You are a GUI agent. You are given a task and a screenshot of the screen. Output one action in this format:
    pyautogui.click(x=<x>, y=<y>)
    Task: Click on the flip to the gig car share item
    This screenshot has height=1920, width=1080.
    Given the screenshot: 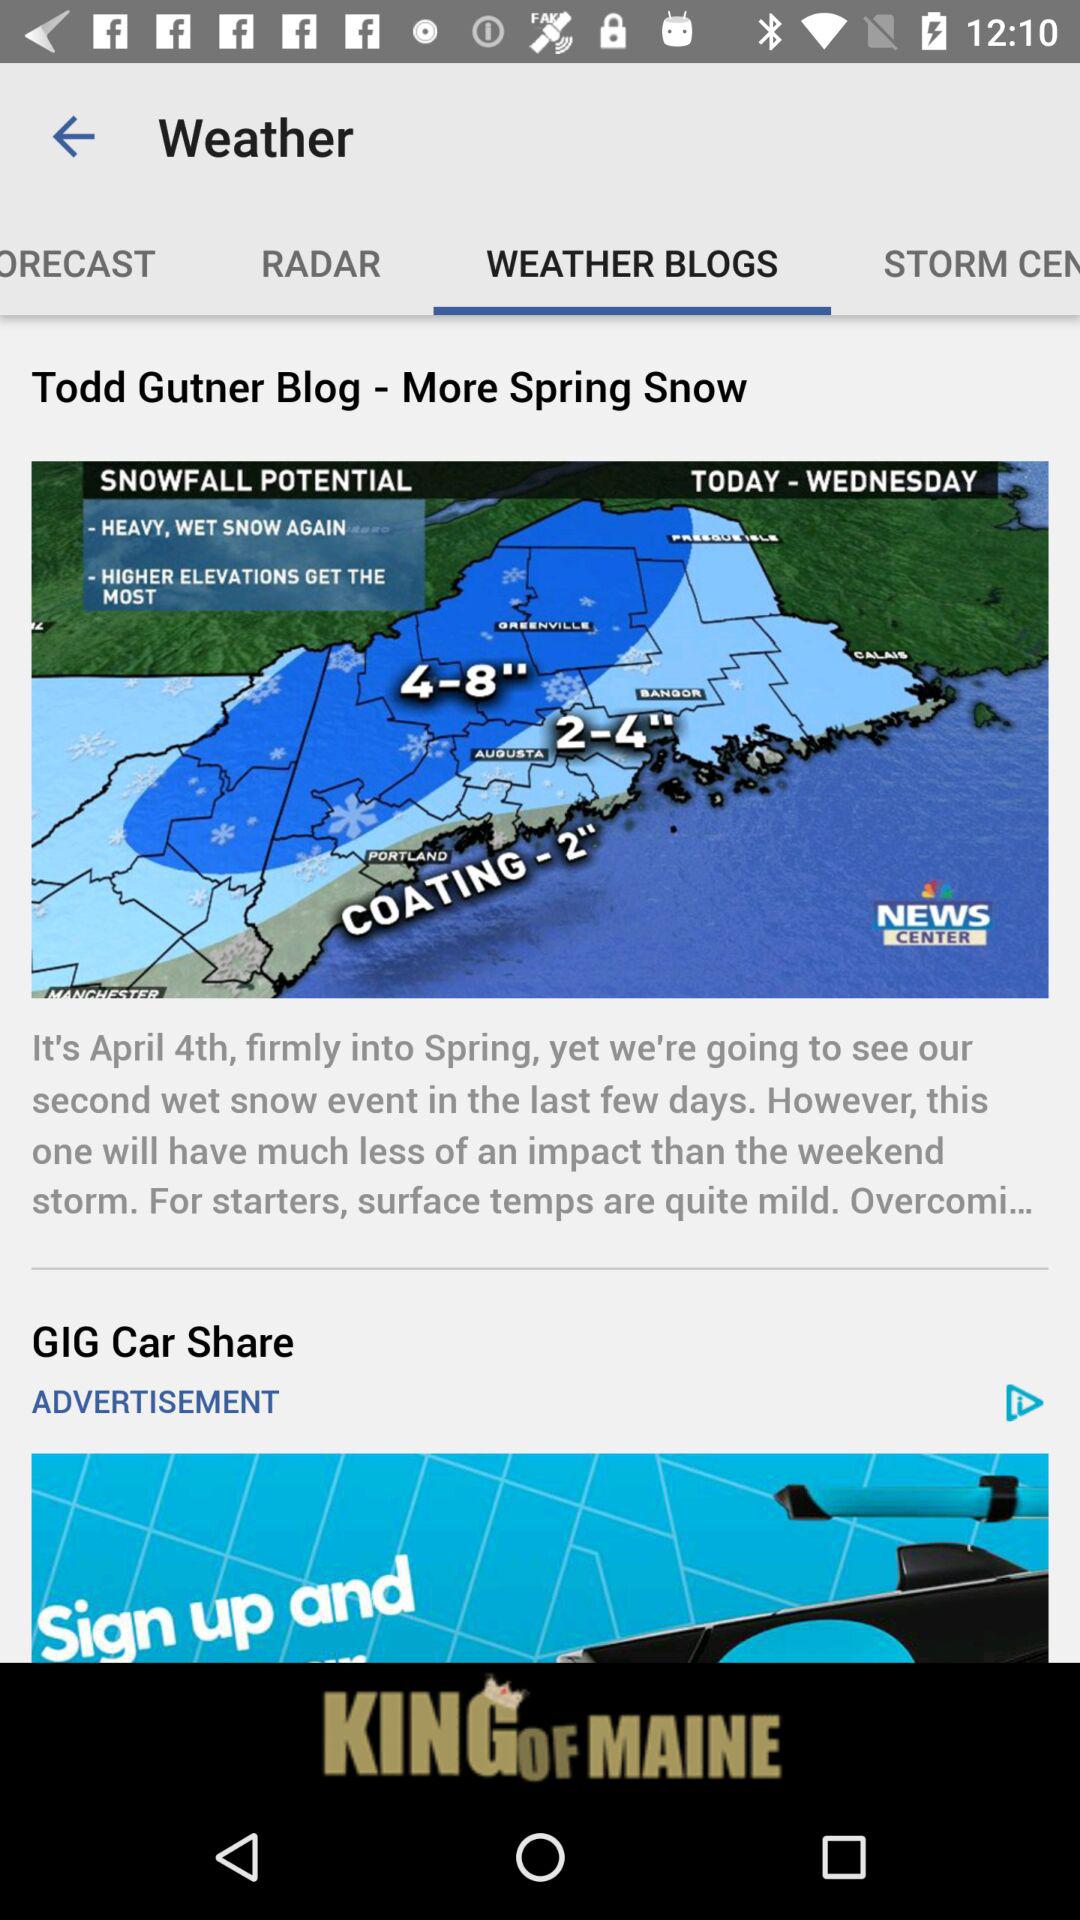 What is the action you would take?
    pyautogui.click(x=540, y=1340)
    